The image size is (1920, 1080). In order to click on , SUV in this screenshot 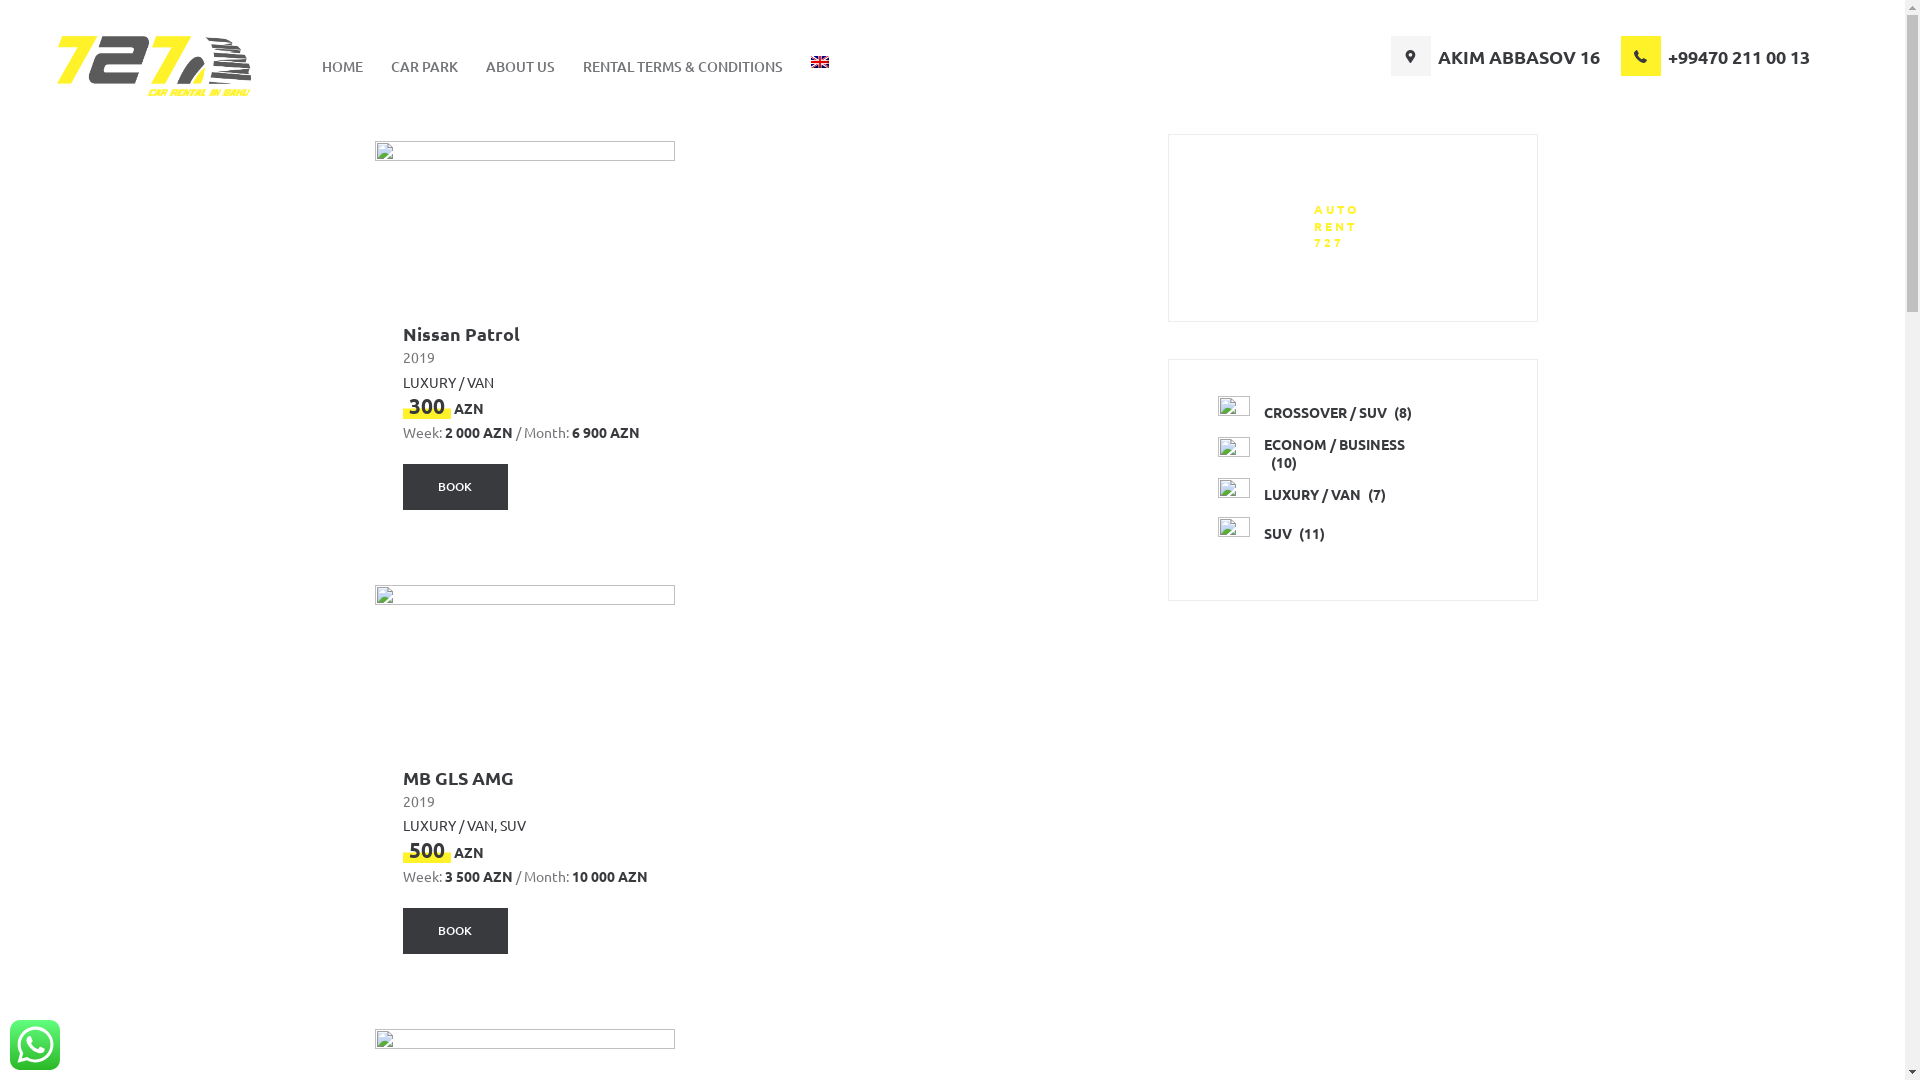, I will do `click(510, 825)`.